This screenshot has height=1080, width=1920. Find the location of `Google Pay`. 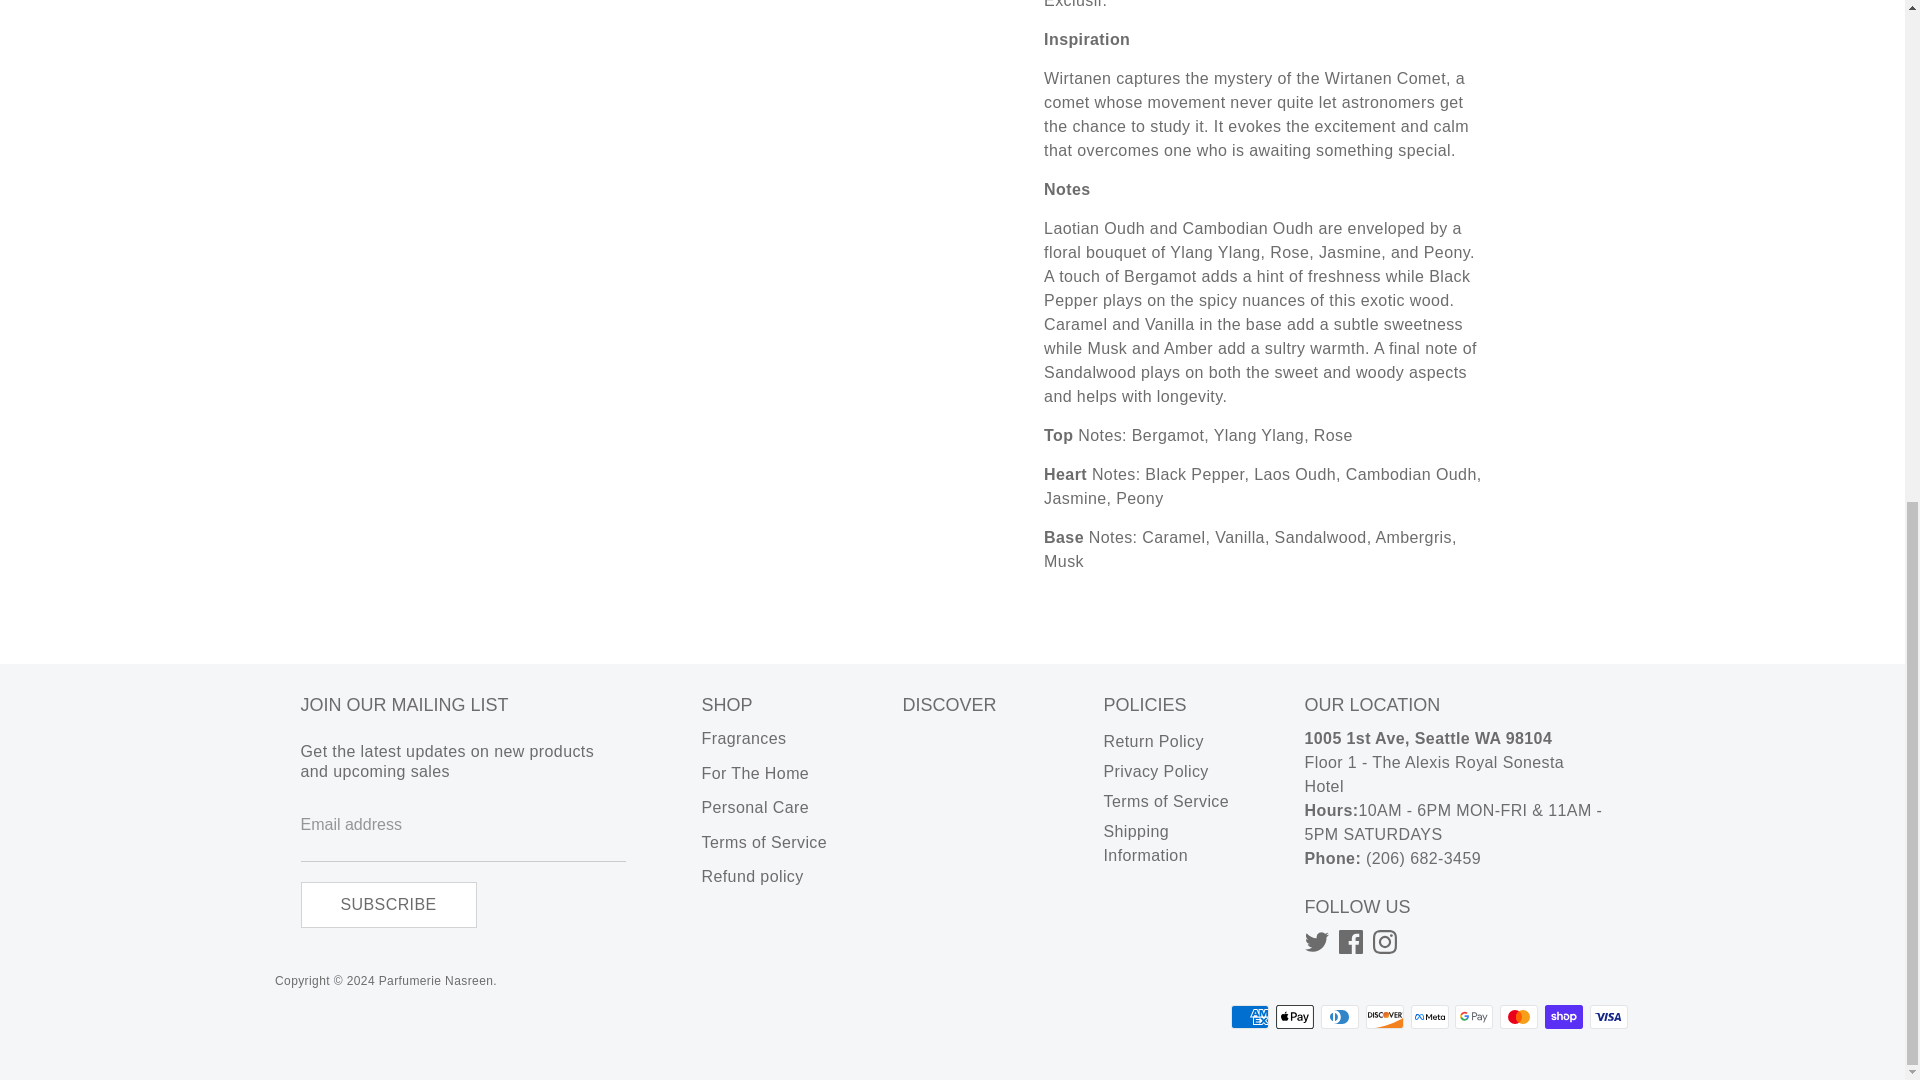

Google Pay is located at coordinates (1474, 1017).